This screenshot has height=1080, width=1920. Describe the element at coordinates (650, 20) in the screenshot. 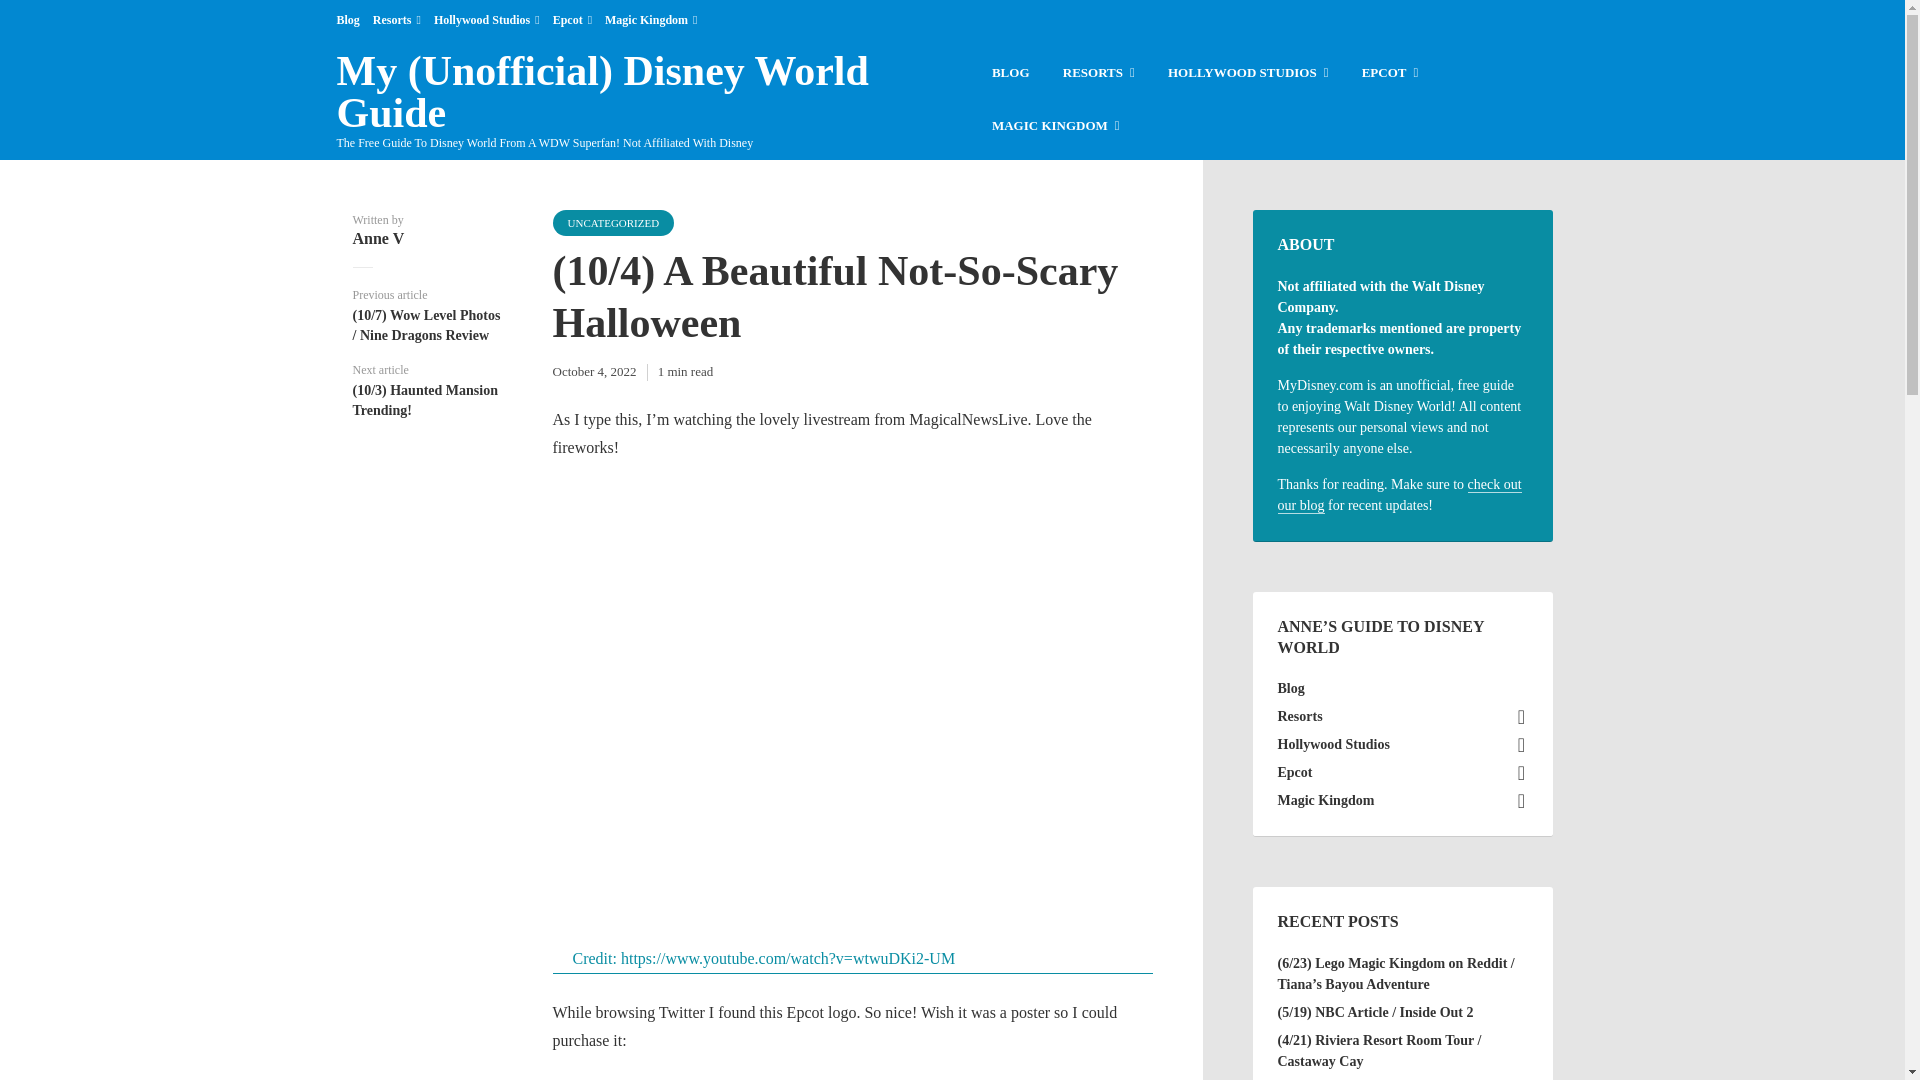

I see `Magic Kingdom` at that location.